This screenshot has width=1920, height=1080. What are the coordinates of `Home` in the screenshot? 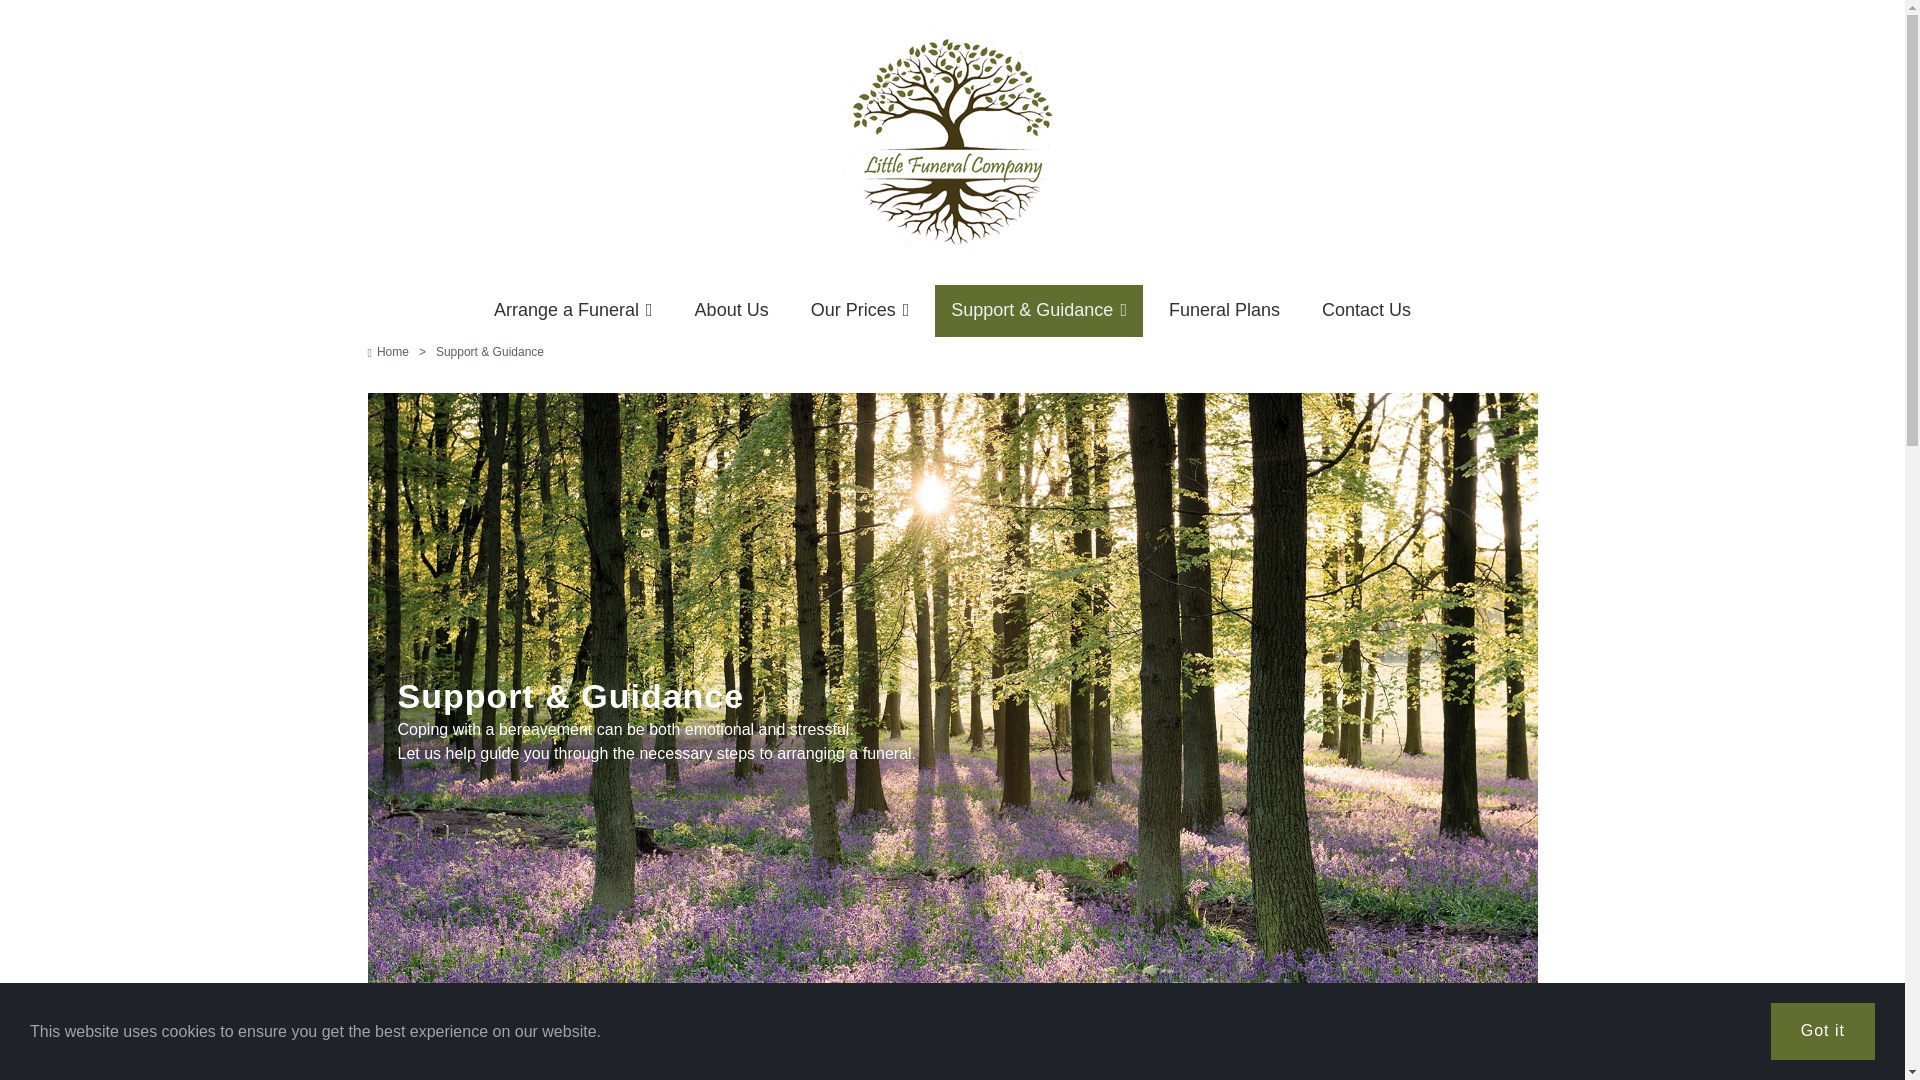 It's located at (388, 352).